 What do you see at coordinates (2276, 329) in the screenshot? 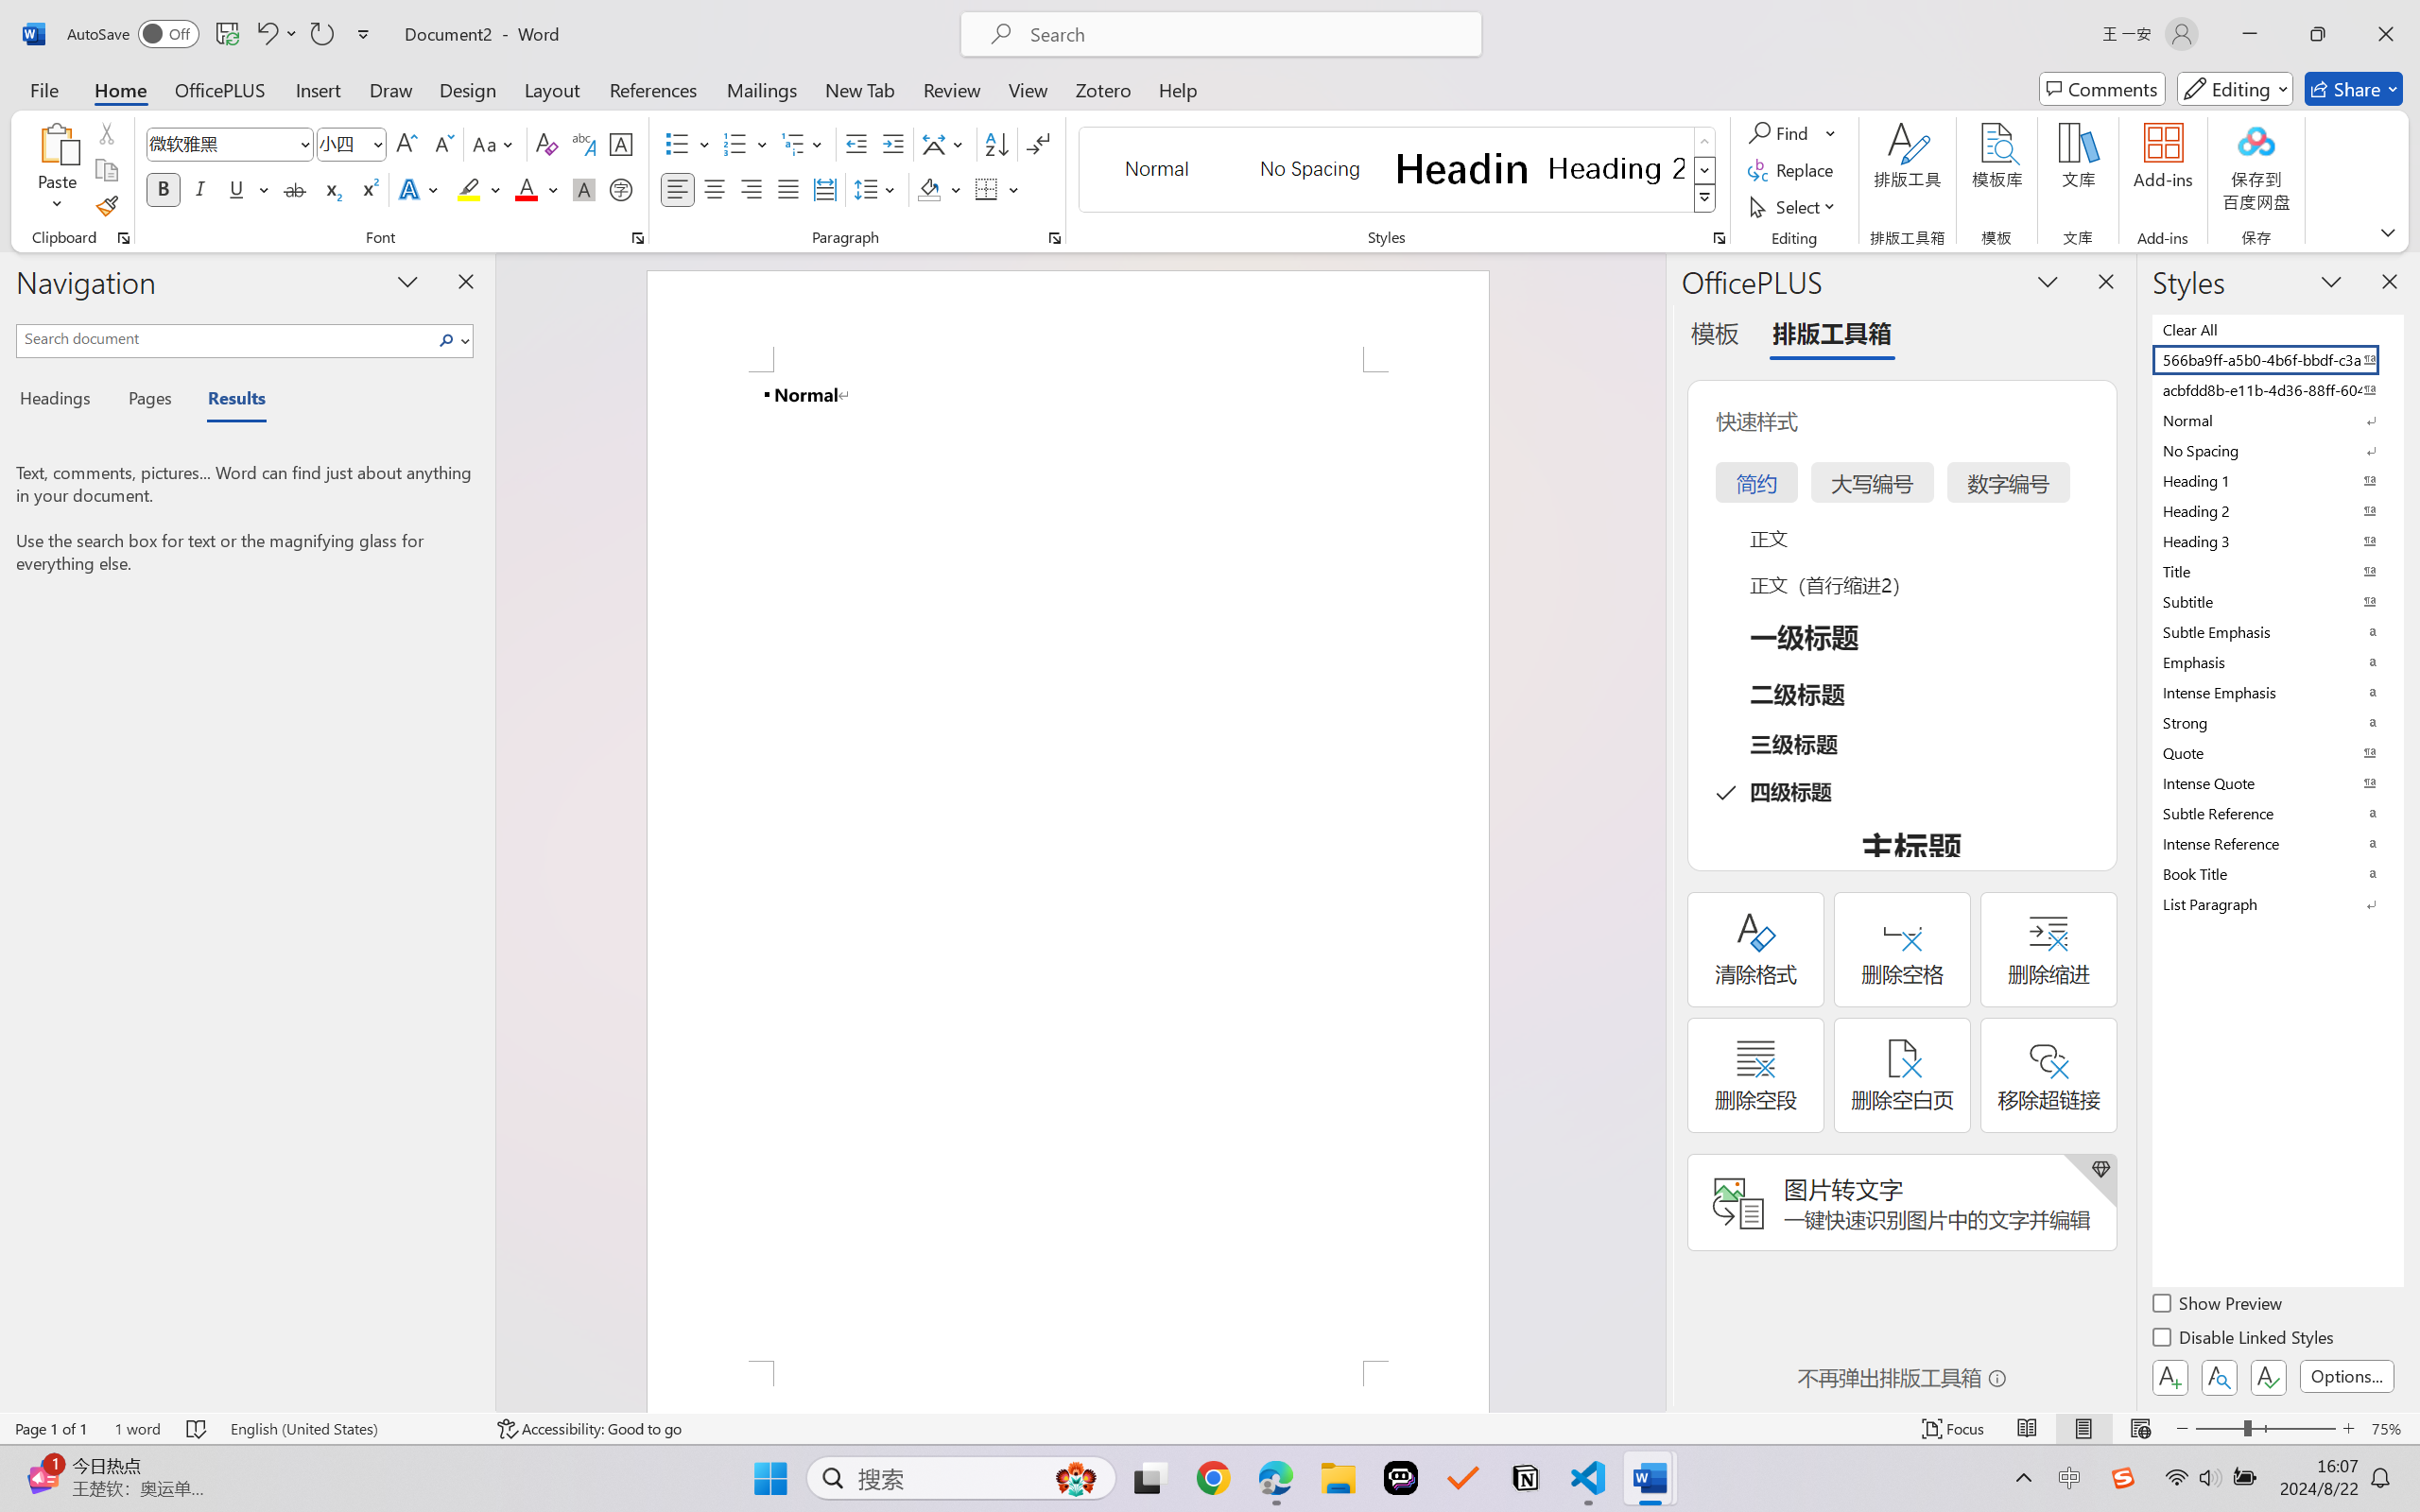
I see `Clear All` at bounding box center [2276, 329].